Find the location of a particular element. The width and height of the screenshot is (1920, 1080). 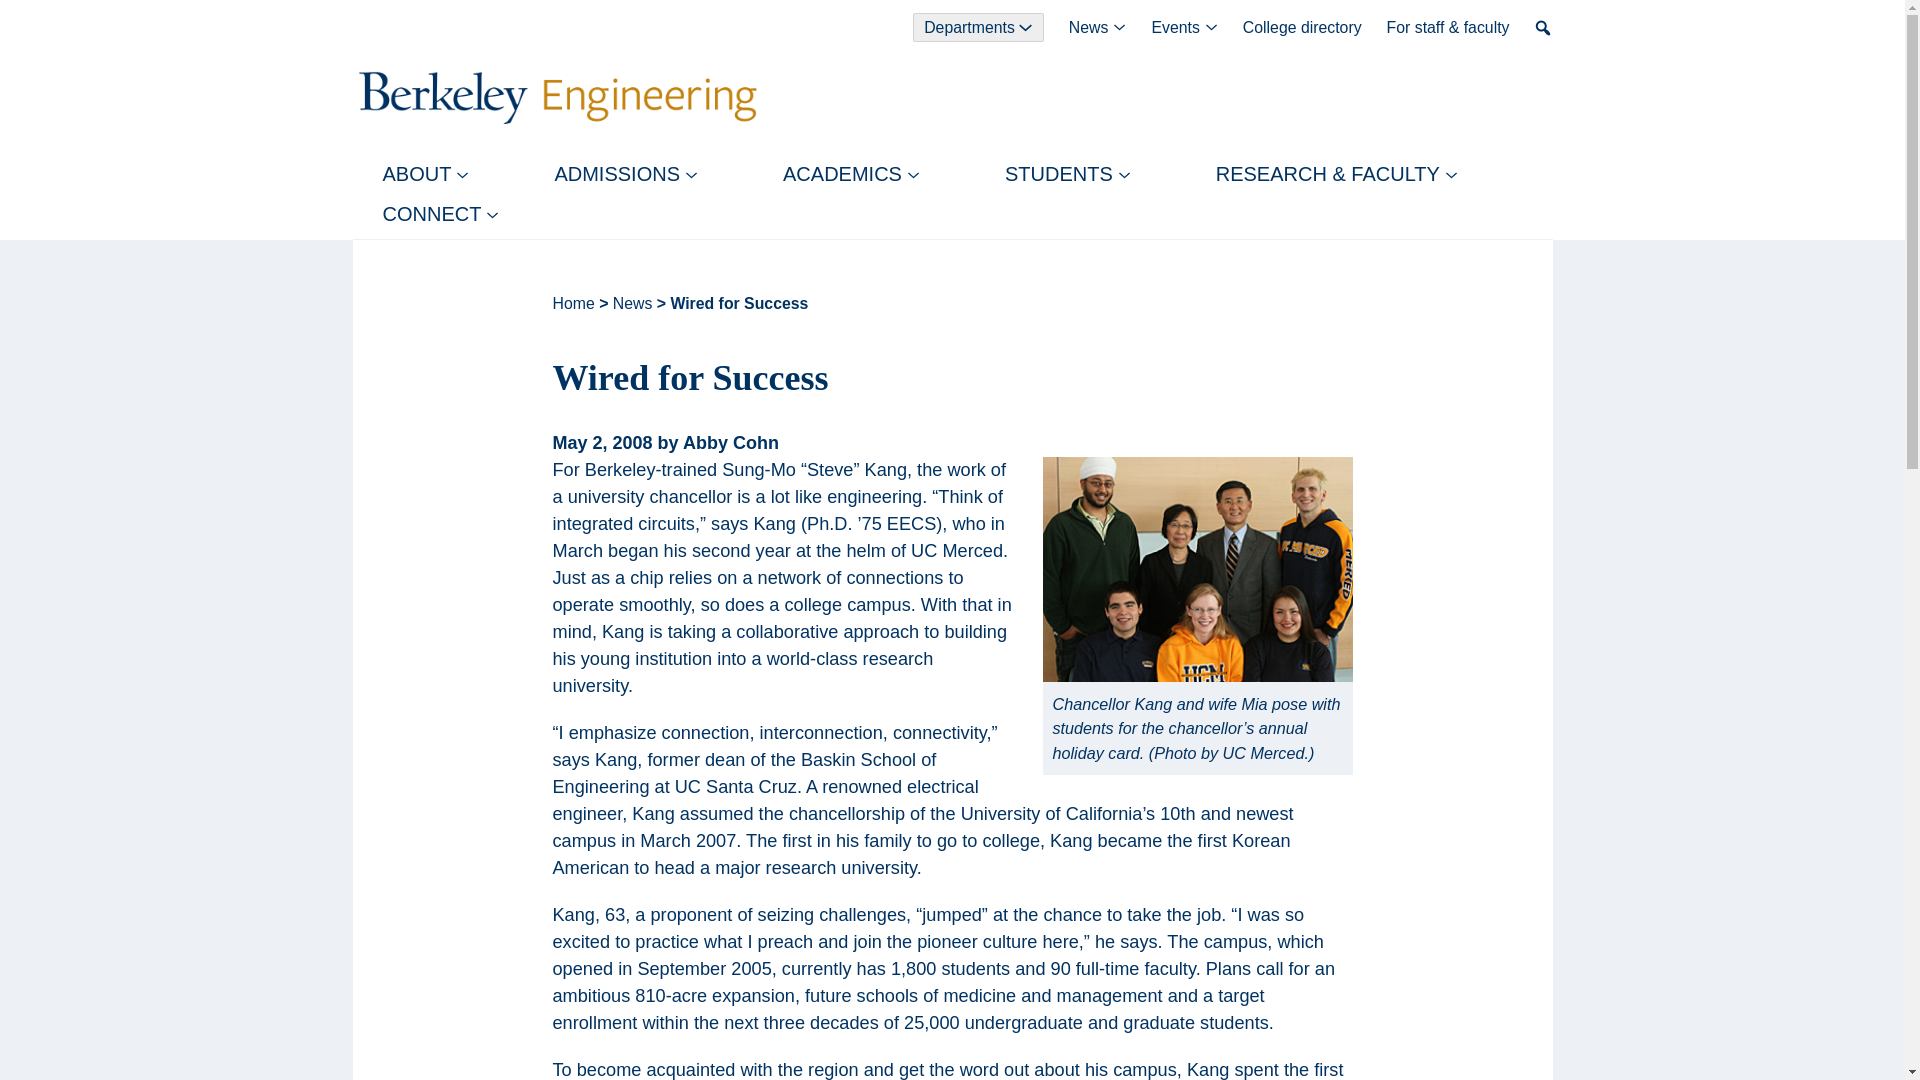

ABOUT is located at coordinates (425, 174).